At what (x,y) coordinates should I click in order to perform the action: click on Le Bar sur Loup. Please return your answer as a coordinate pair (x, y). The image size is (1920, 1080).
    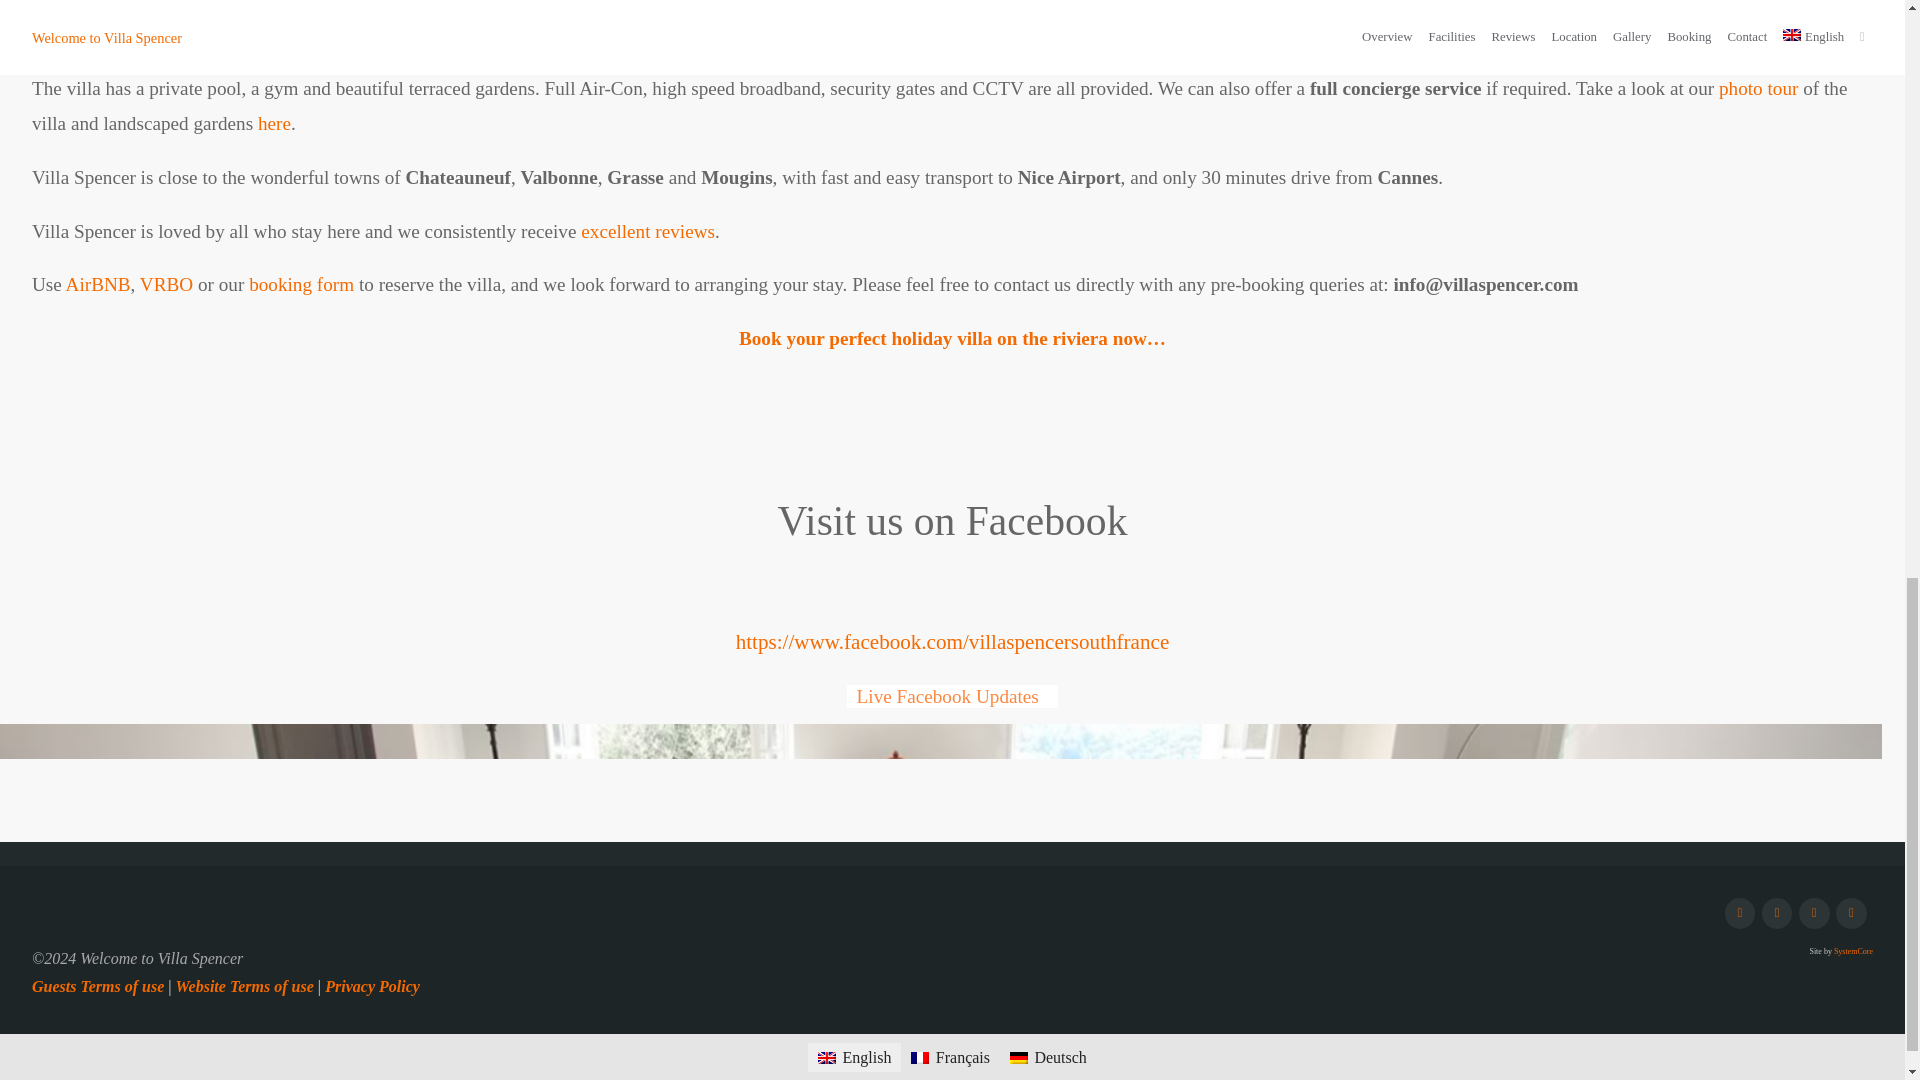
    Looking at the image, I should click on (687, 35).